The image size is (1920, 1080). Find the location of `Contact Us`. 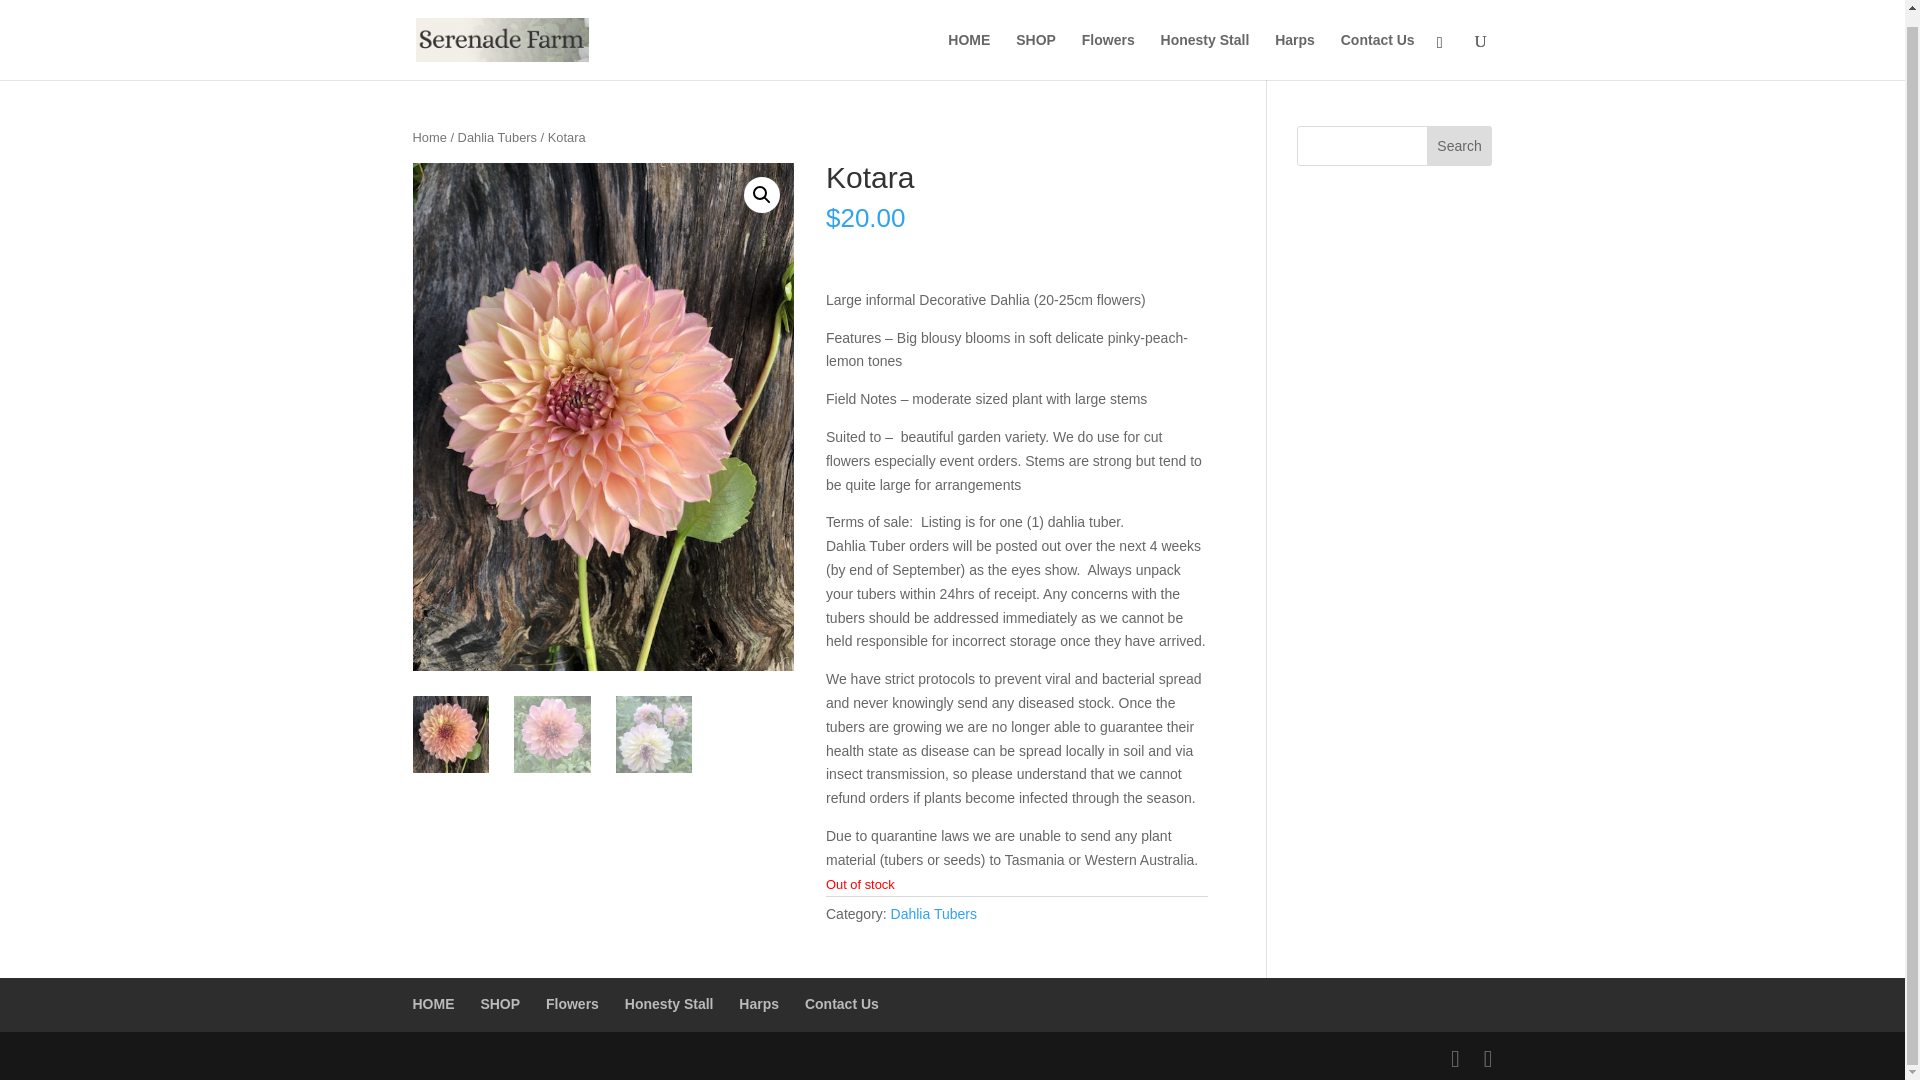

Contact Us is located at coordinates (842, 1003).